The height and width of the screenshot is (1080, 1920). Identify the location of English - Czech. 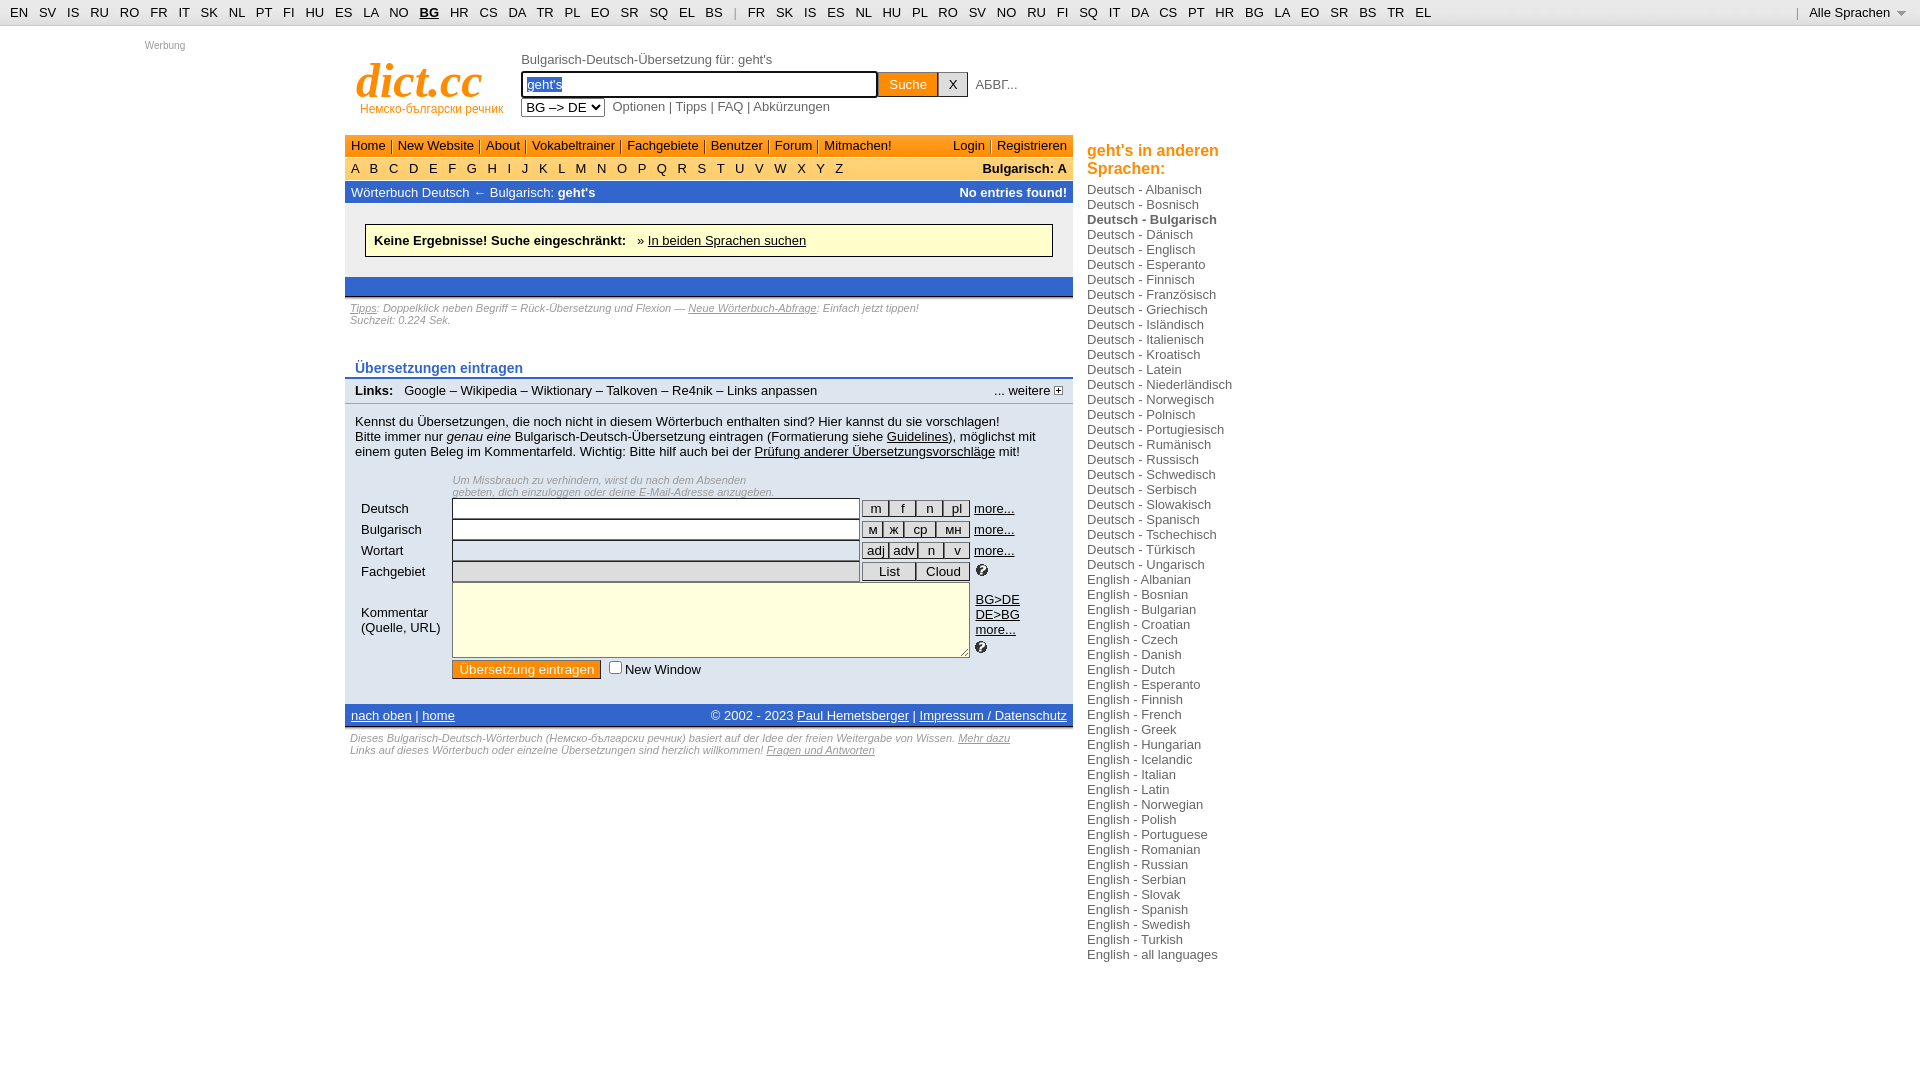
(1132, 640).